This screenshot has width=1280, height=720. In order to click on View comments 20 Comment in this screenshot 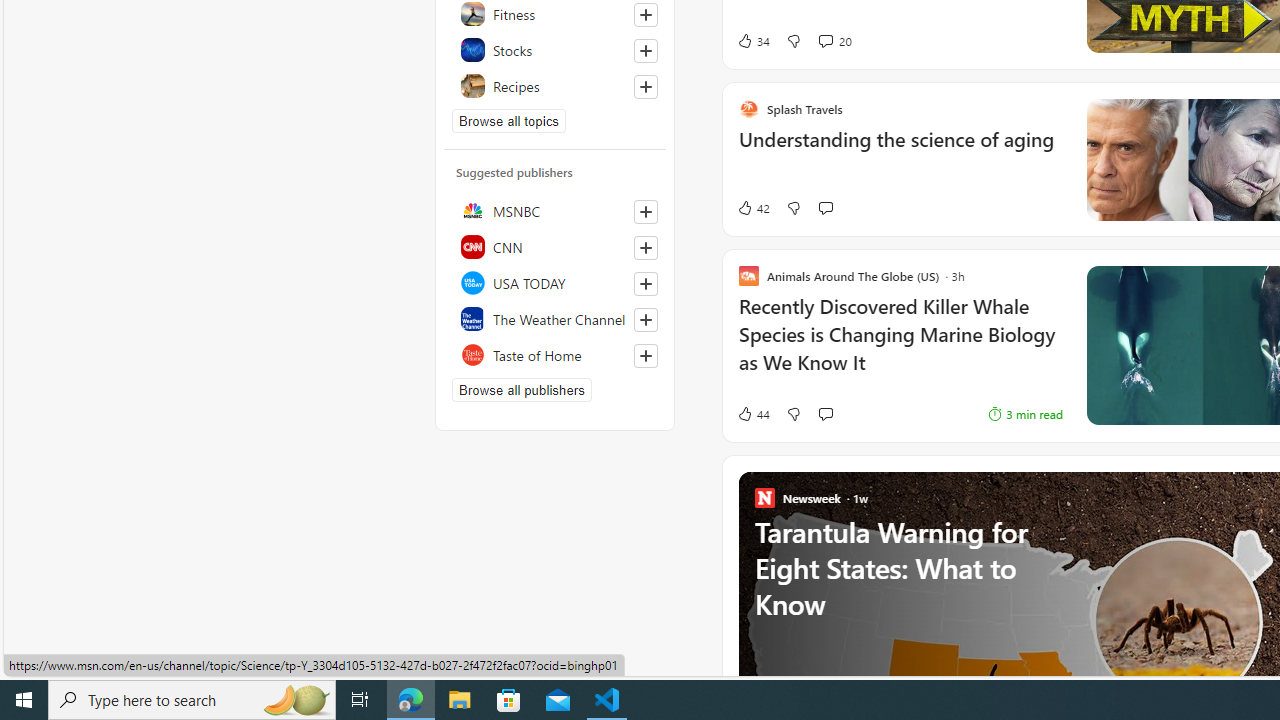, I will do `click(834, 40)`.